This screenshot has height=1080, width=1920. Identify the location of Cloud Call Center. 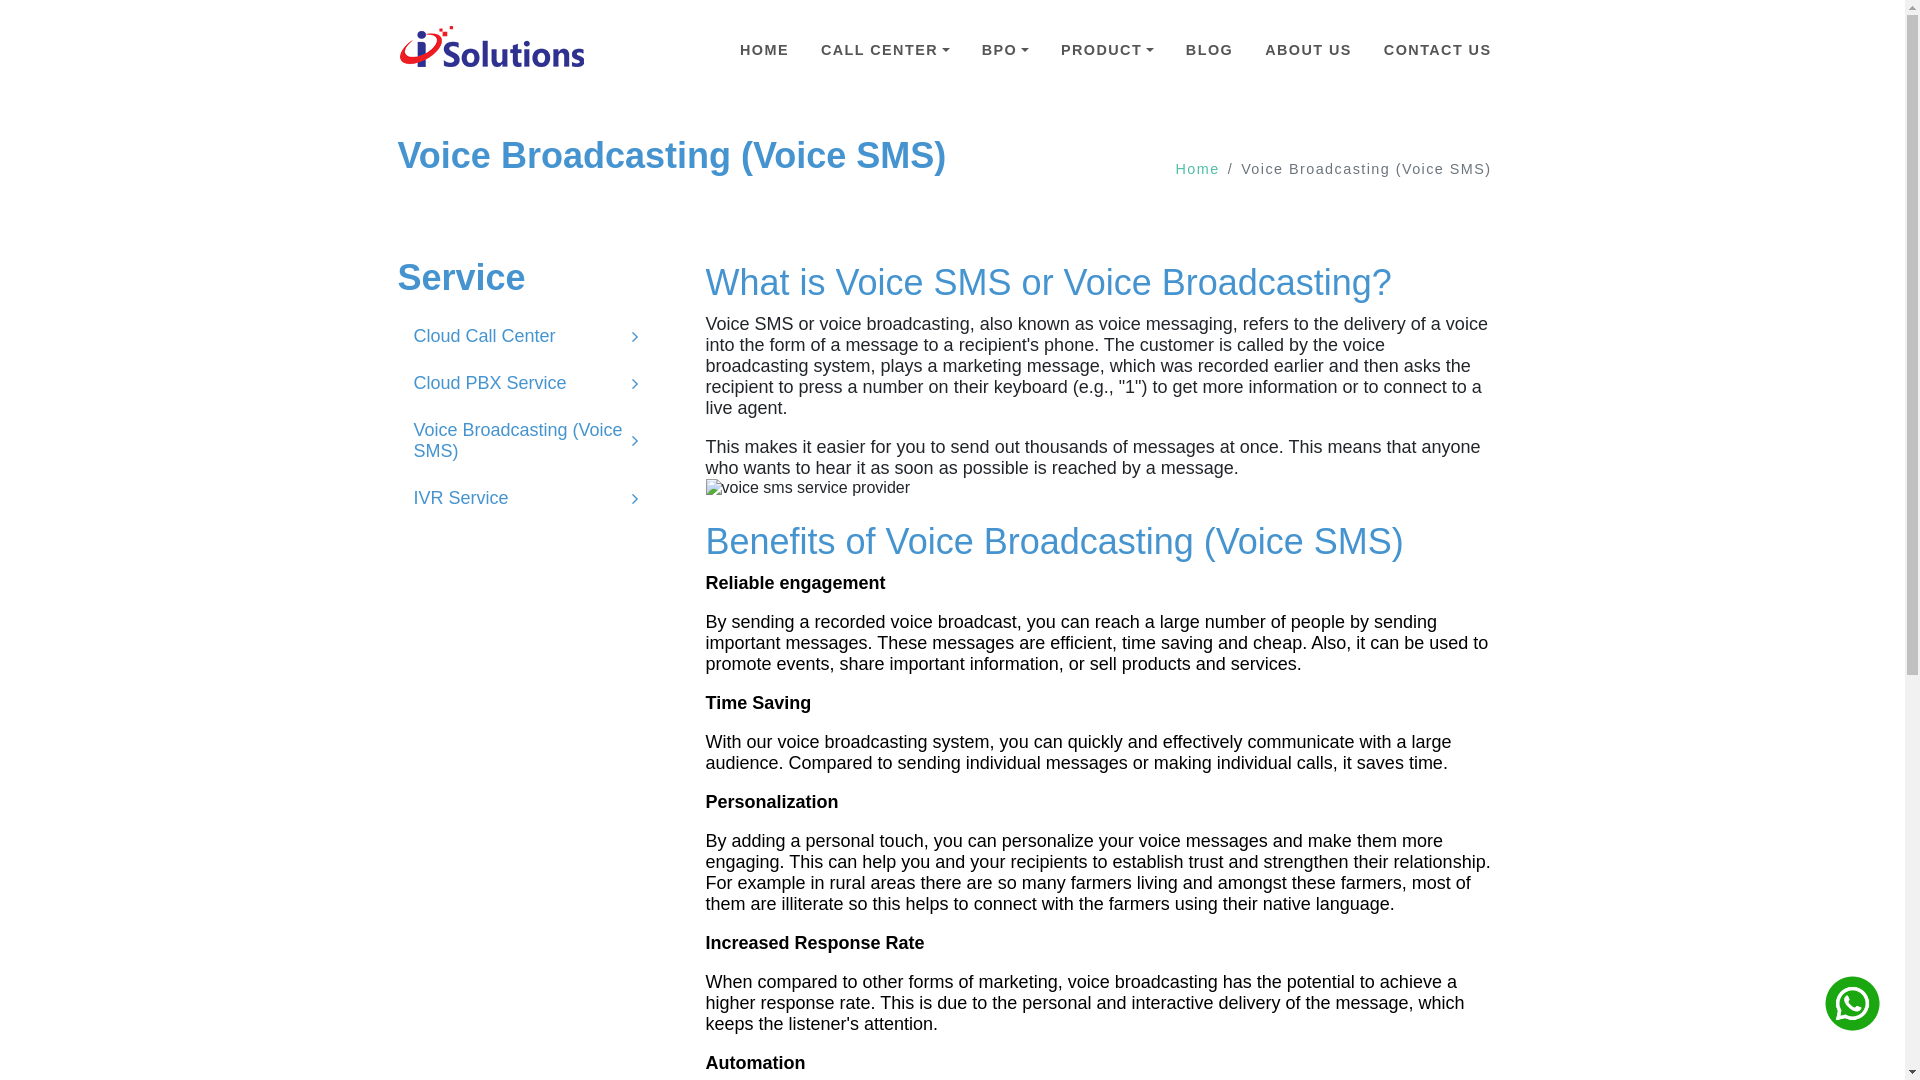
(526, 336).